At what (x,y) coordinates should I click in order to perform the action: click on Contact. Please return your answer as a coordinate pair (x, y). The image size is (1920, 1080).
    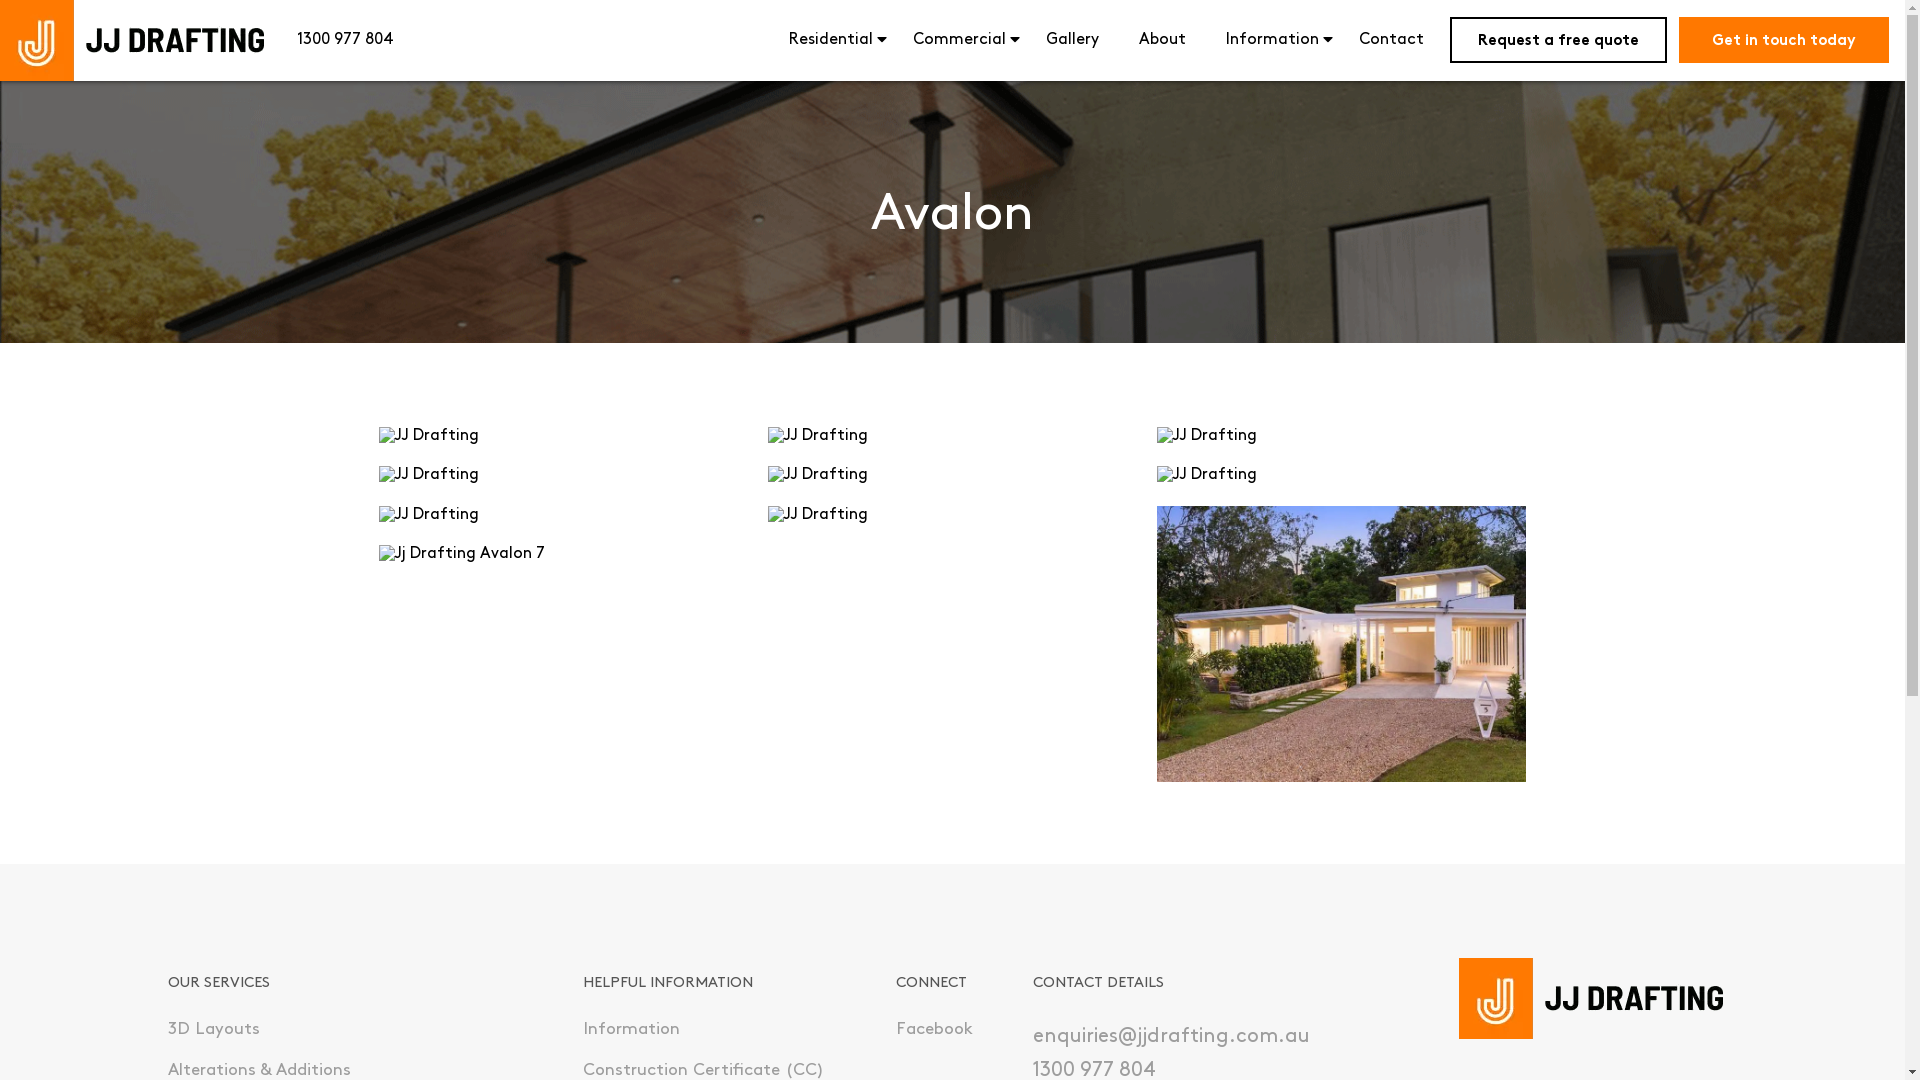
    Looking at the image, I should click on (1392, 40).